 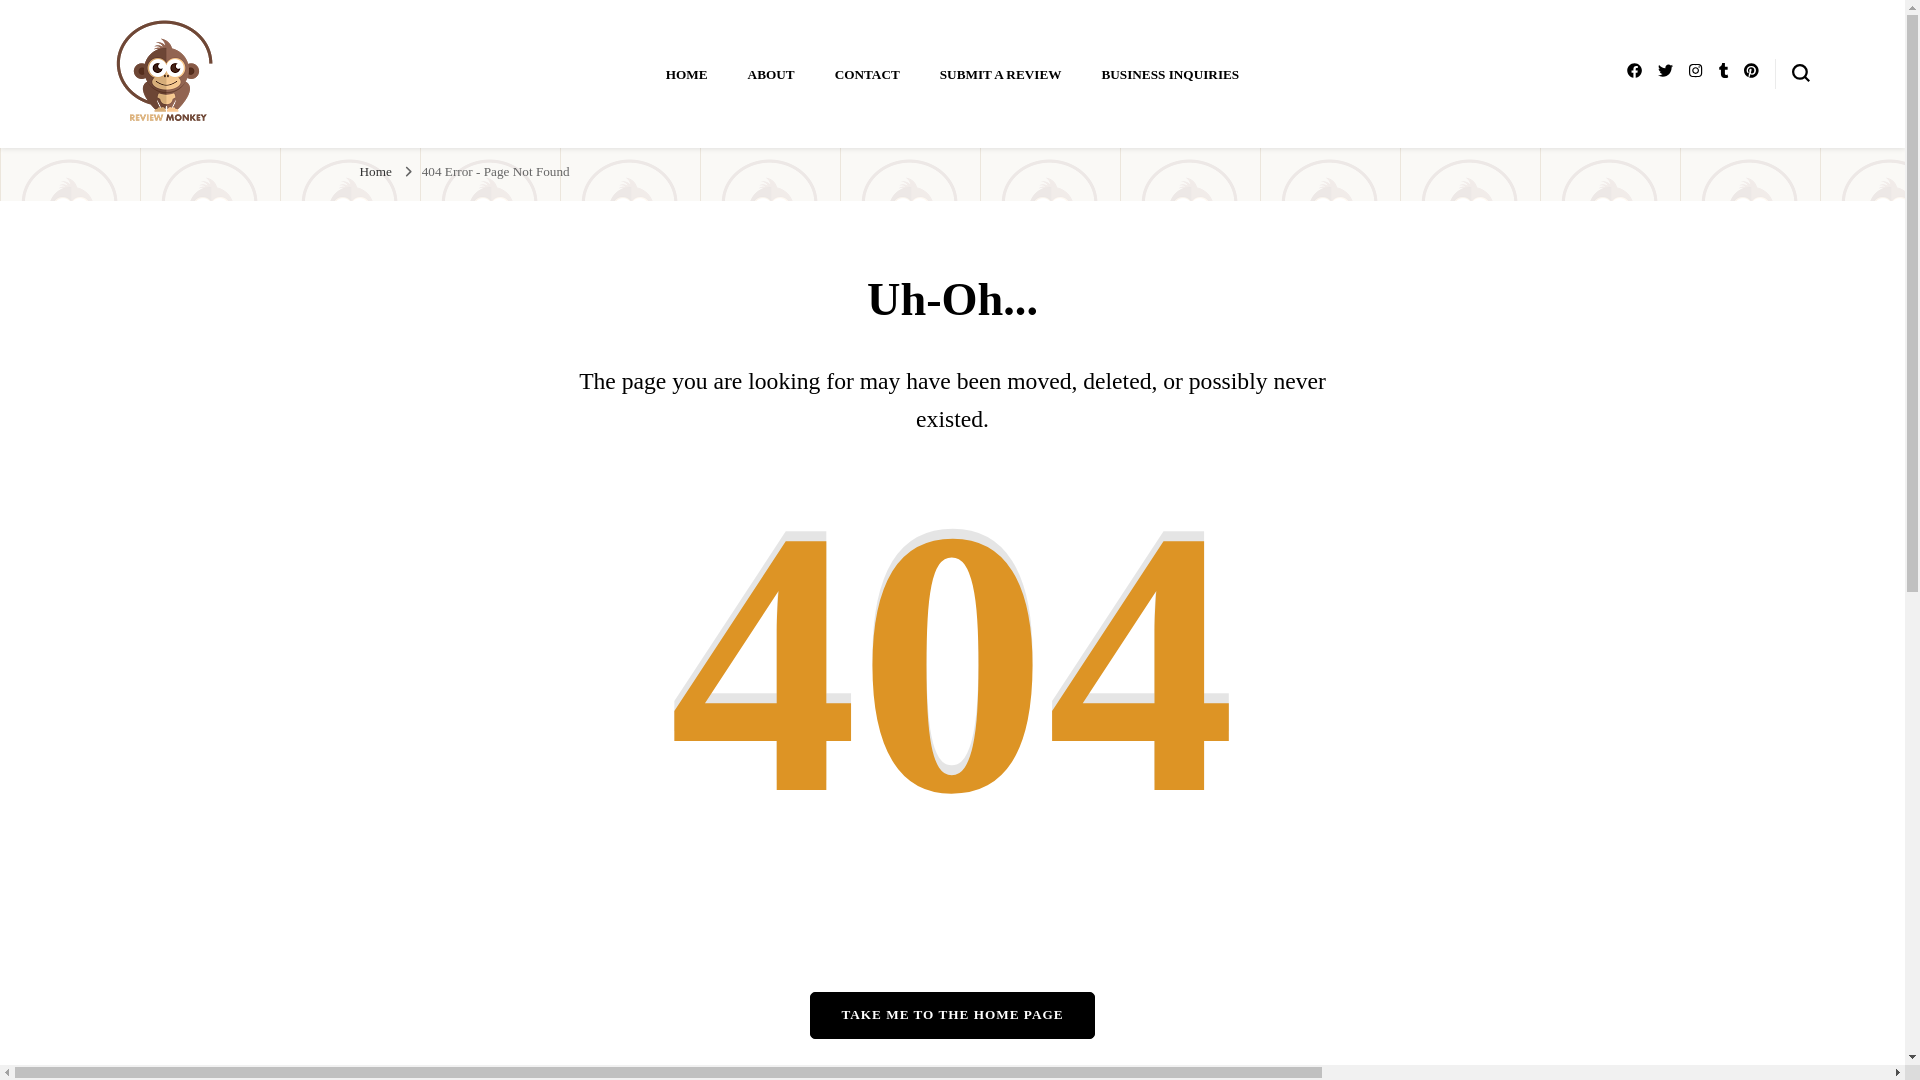 What do you see at coordinates (952, 1015) in the screenshot?
I see `TAKE ME TO THE HOME PAGE` at bounding box center [952, 1015].